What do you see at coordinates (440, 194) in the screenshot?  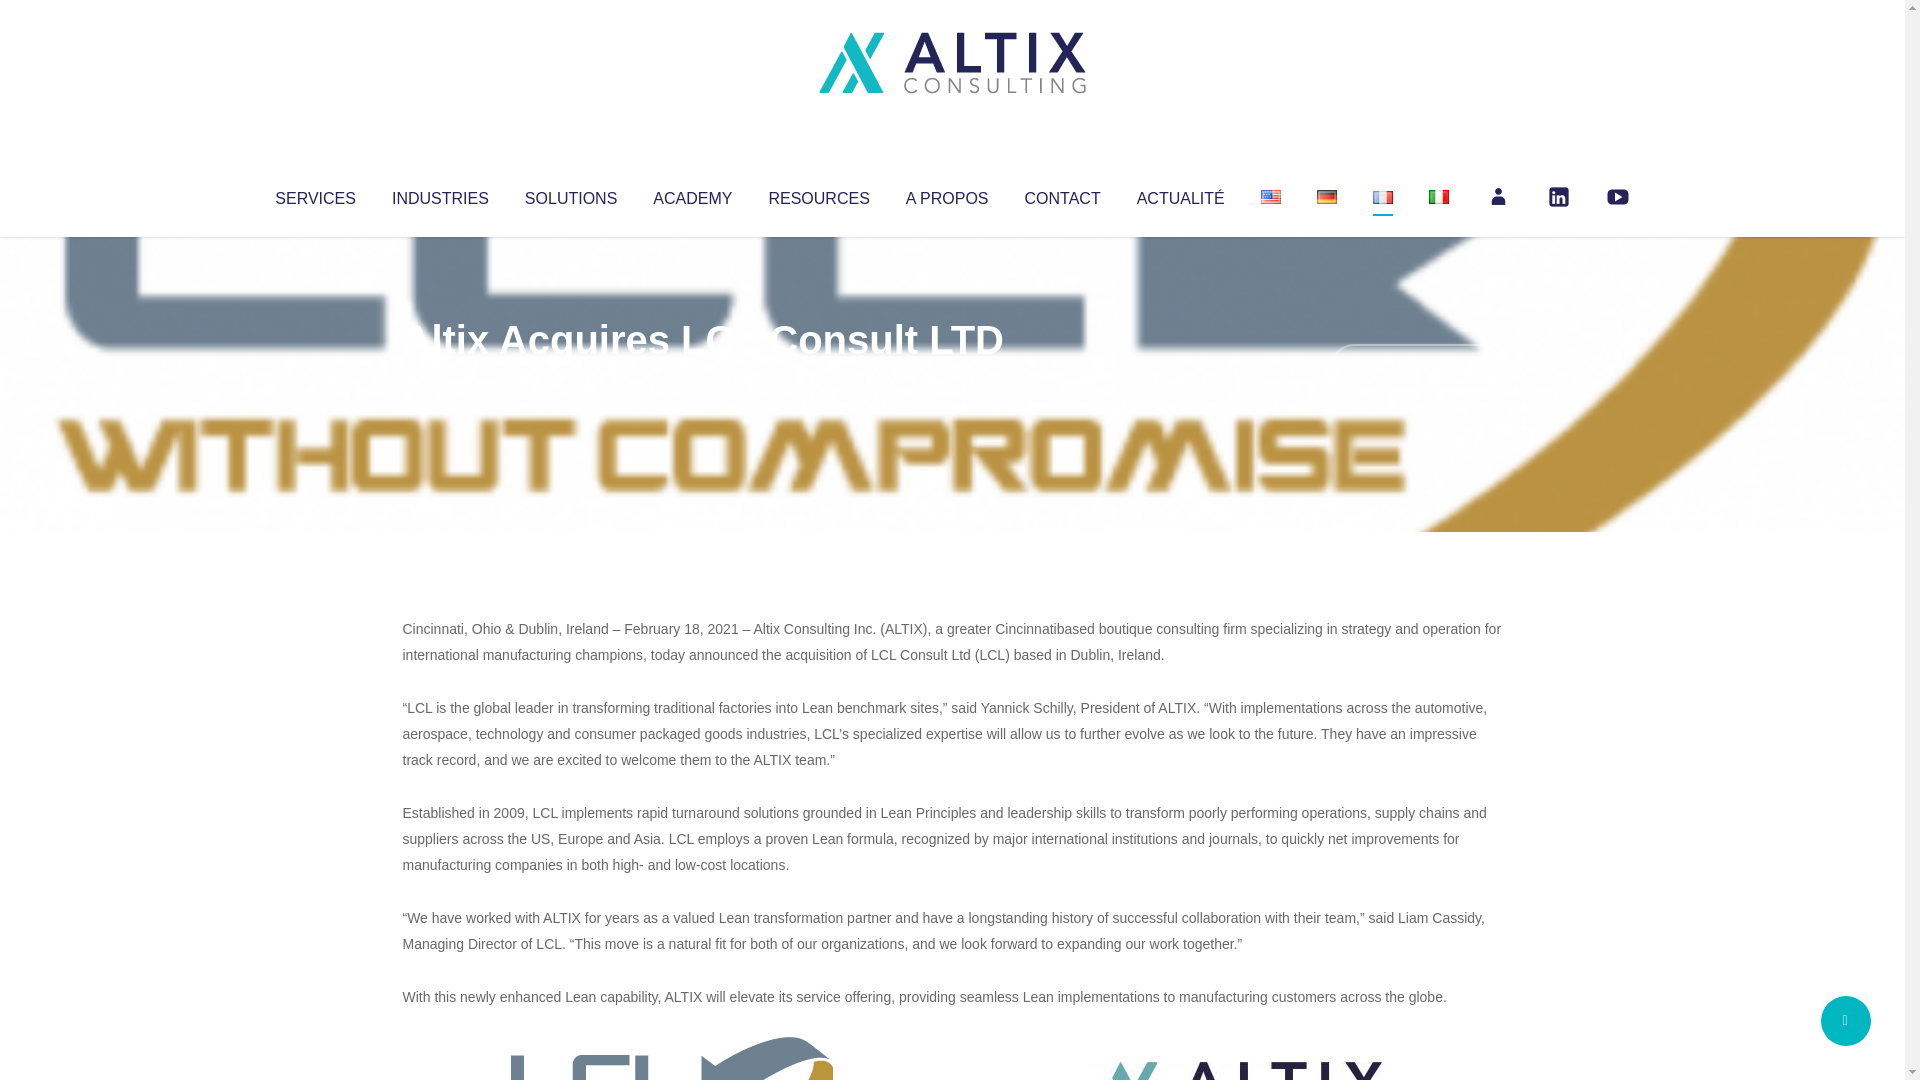 I see `INDUSTRIES` at bounding box center [440, 194].